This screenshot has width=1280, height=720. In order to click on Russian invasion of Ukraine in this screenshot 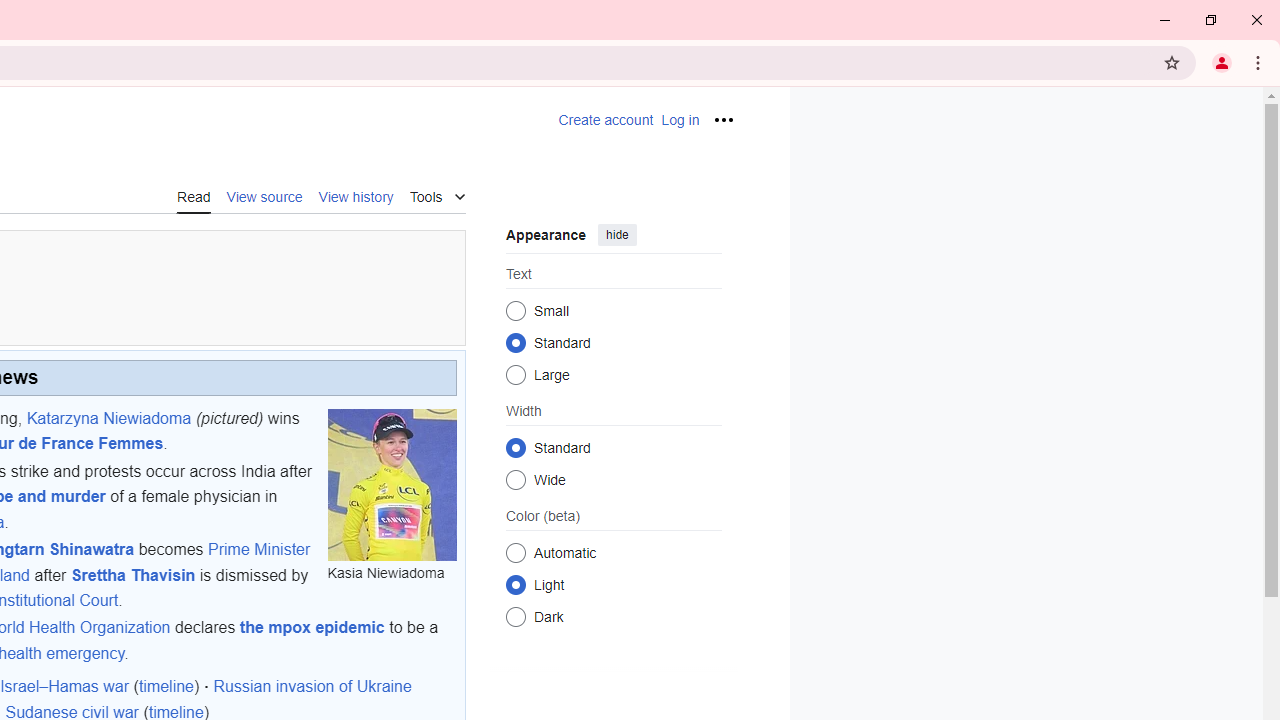, I will do `click(312, 687)`.